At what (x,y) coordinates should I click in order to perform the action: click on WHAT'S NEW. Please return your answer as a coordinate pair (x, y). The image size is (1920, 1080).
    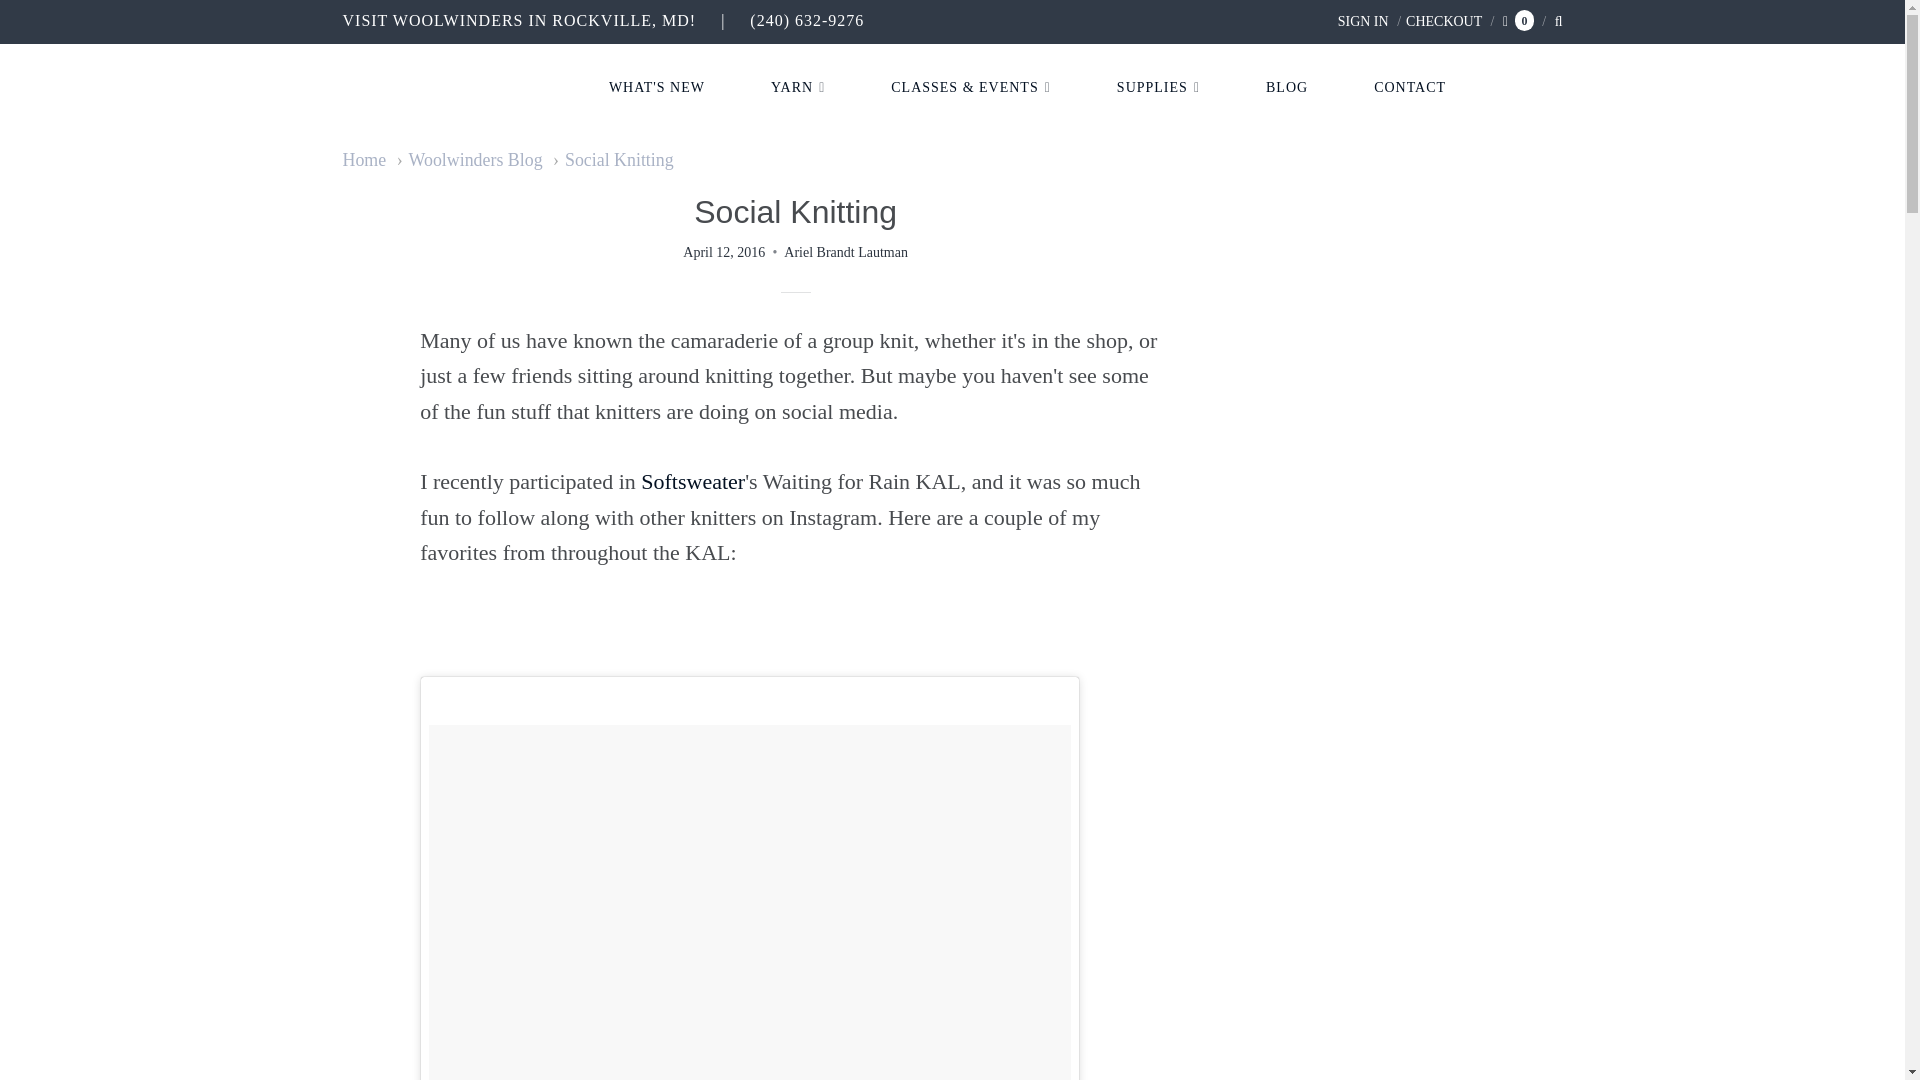
    Looking at the image, I should click on (656, 88).